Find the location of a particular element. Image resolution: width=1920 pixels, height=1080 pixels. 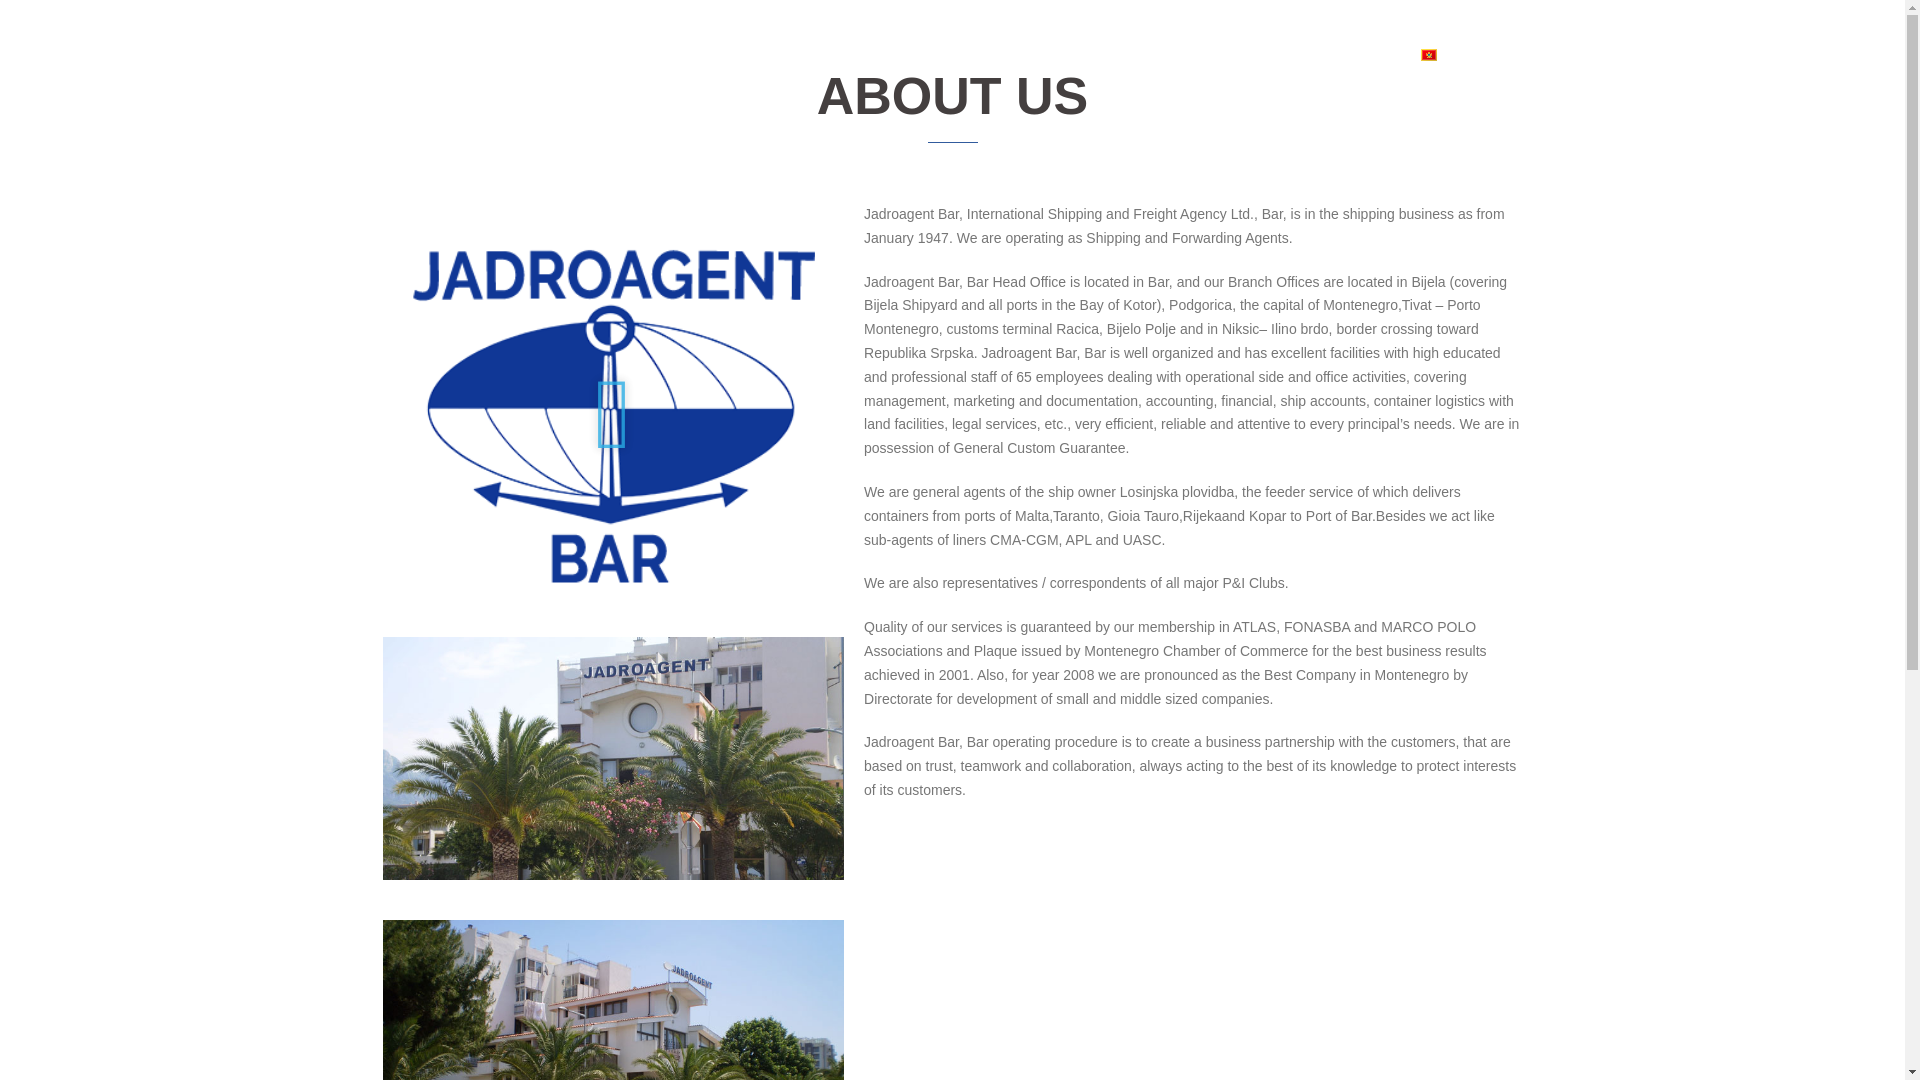

Home is located at coordinates (1060, 54).